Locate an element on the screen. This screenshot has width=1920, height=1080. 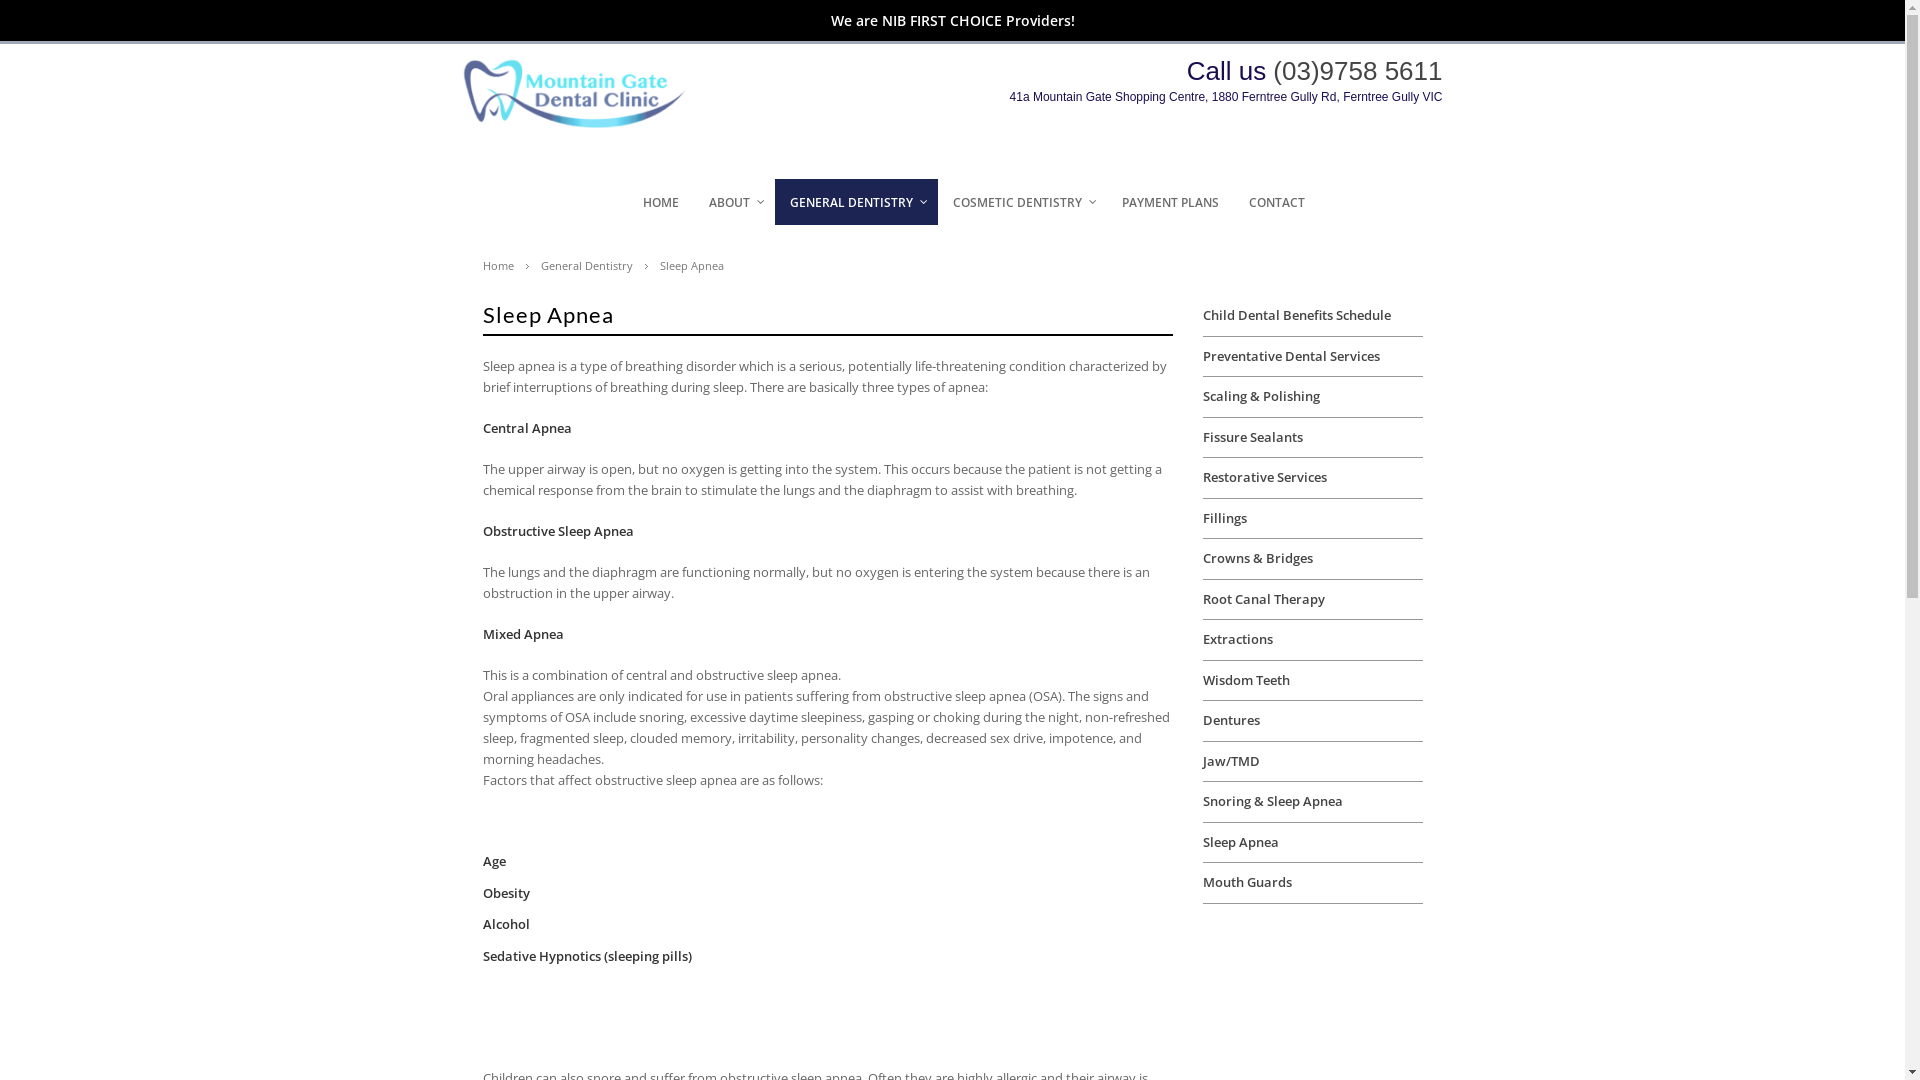
Jaw/TMD is located at coordinates (1230, 760).